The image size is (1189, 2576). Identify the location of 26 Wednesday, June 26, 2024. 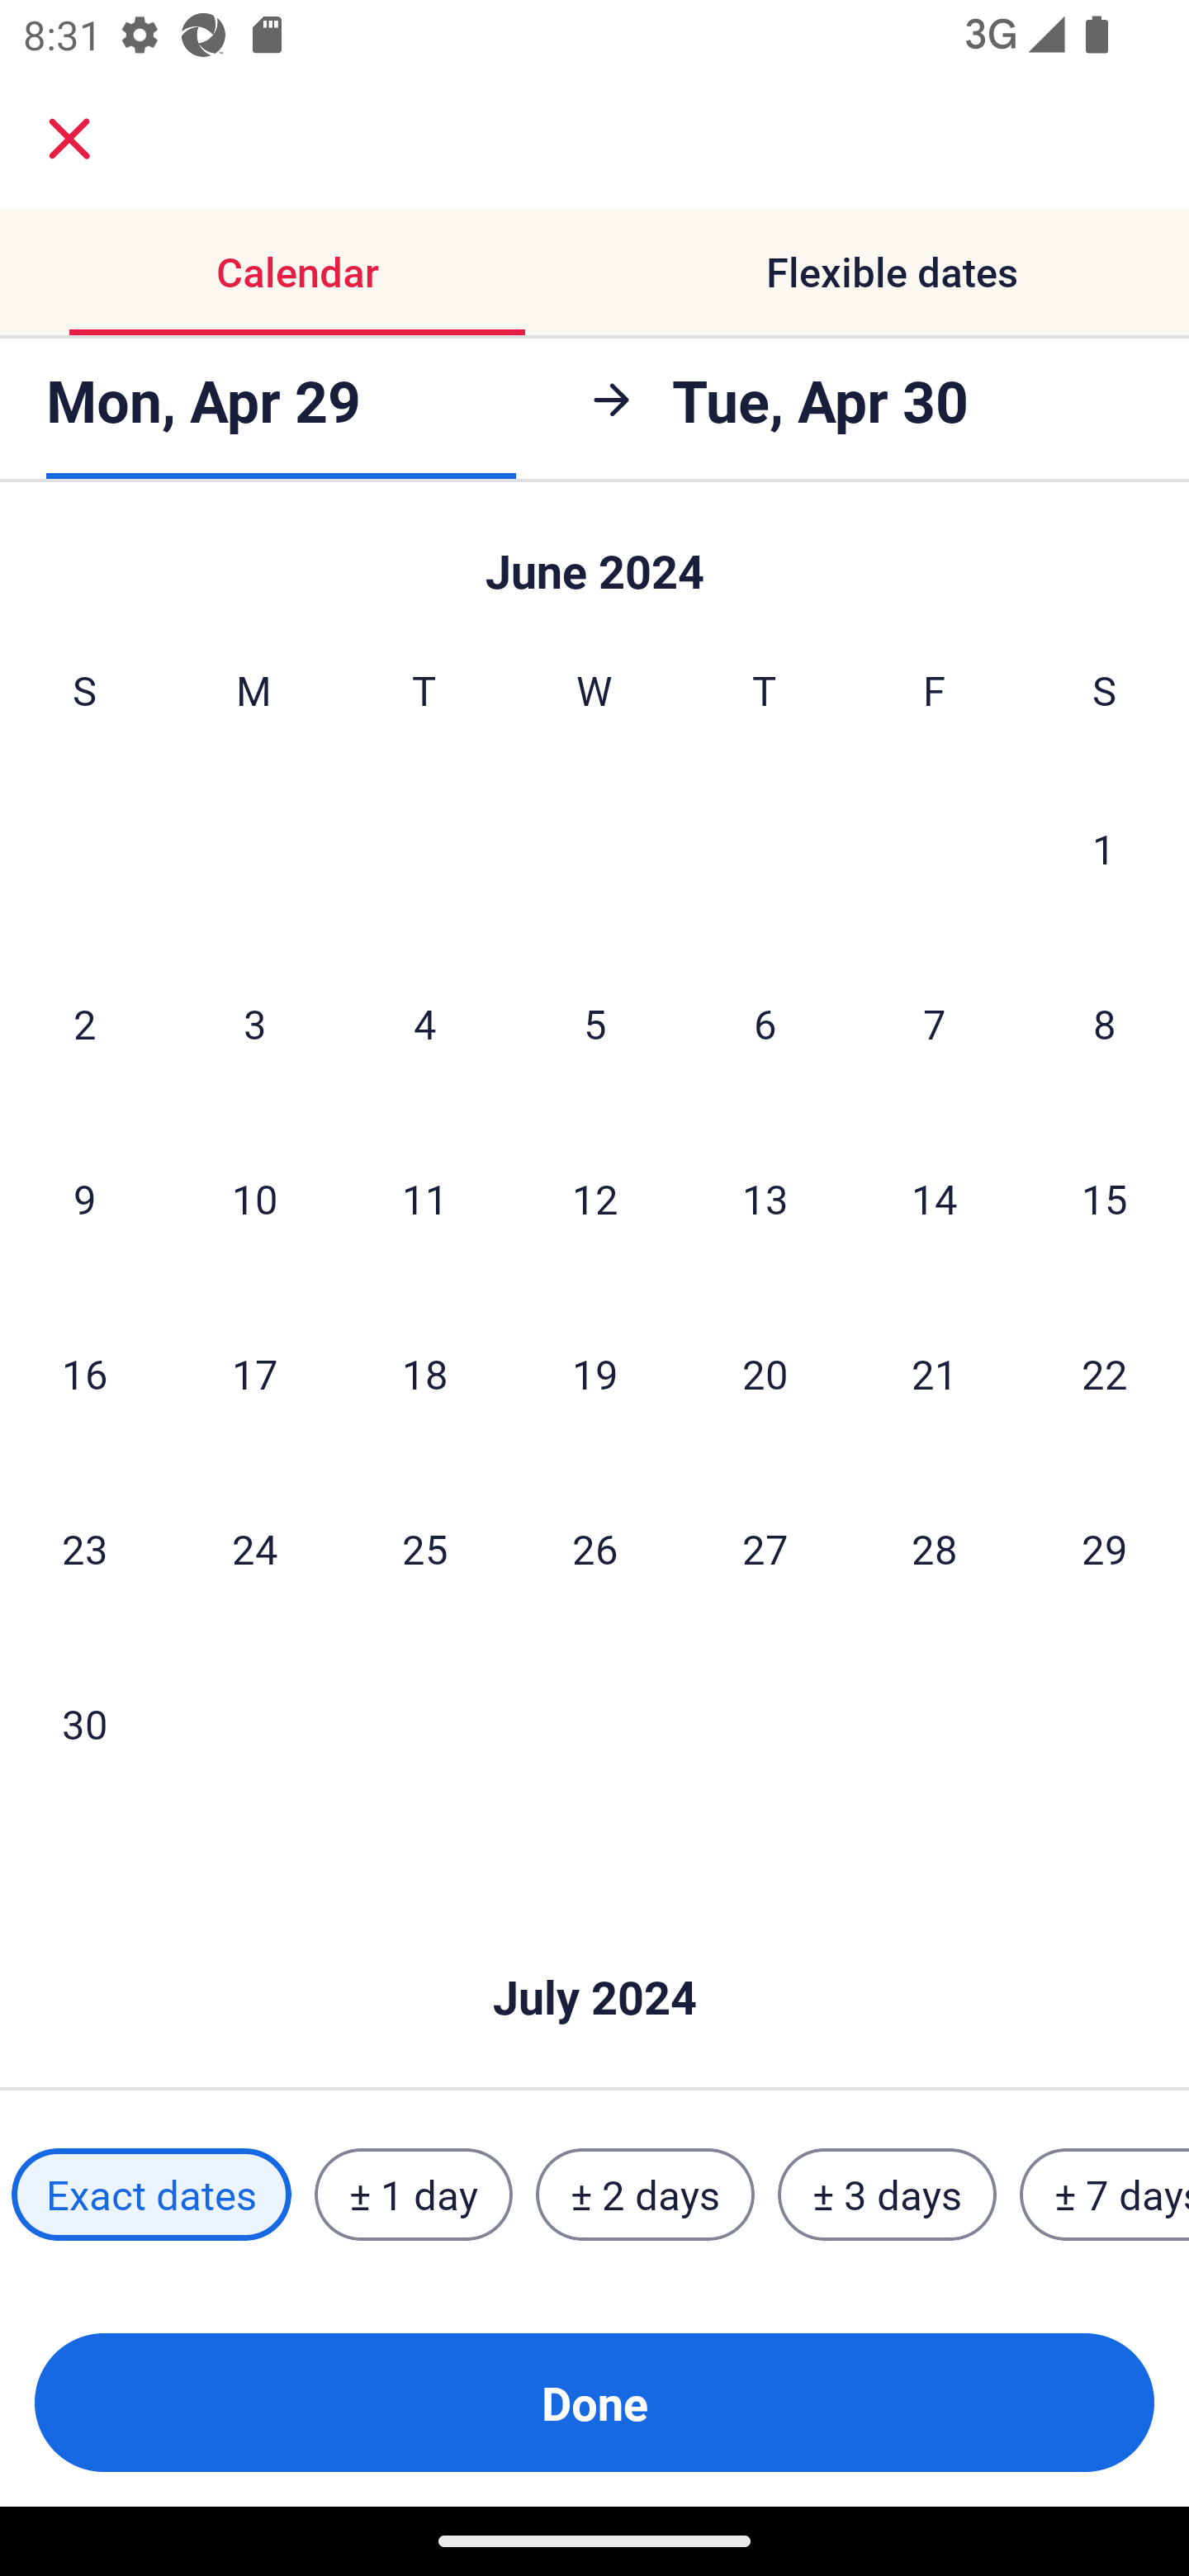
(594, 1548).